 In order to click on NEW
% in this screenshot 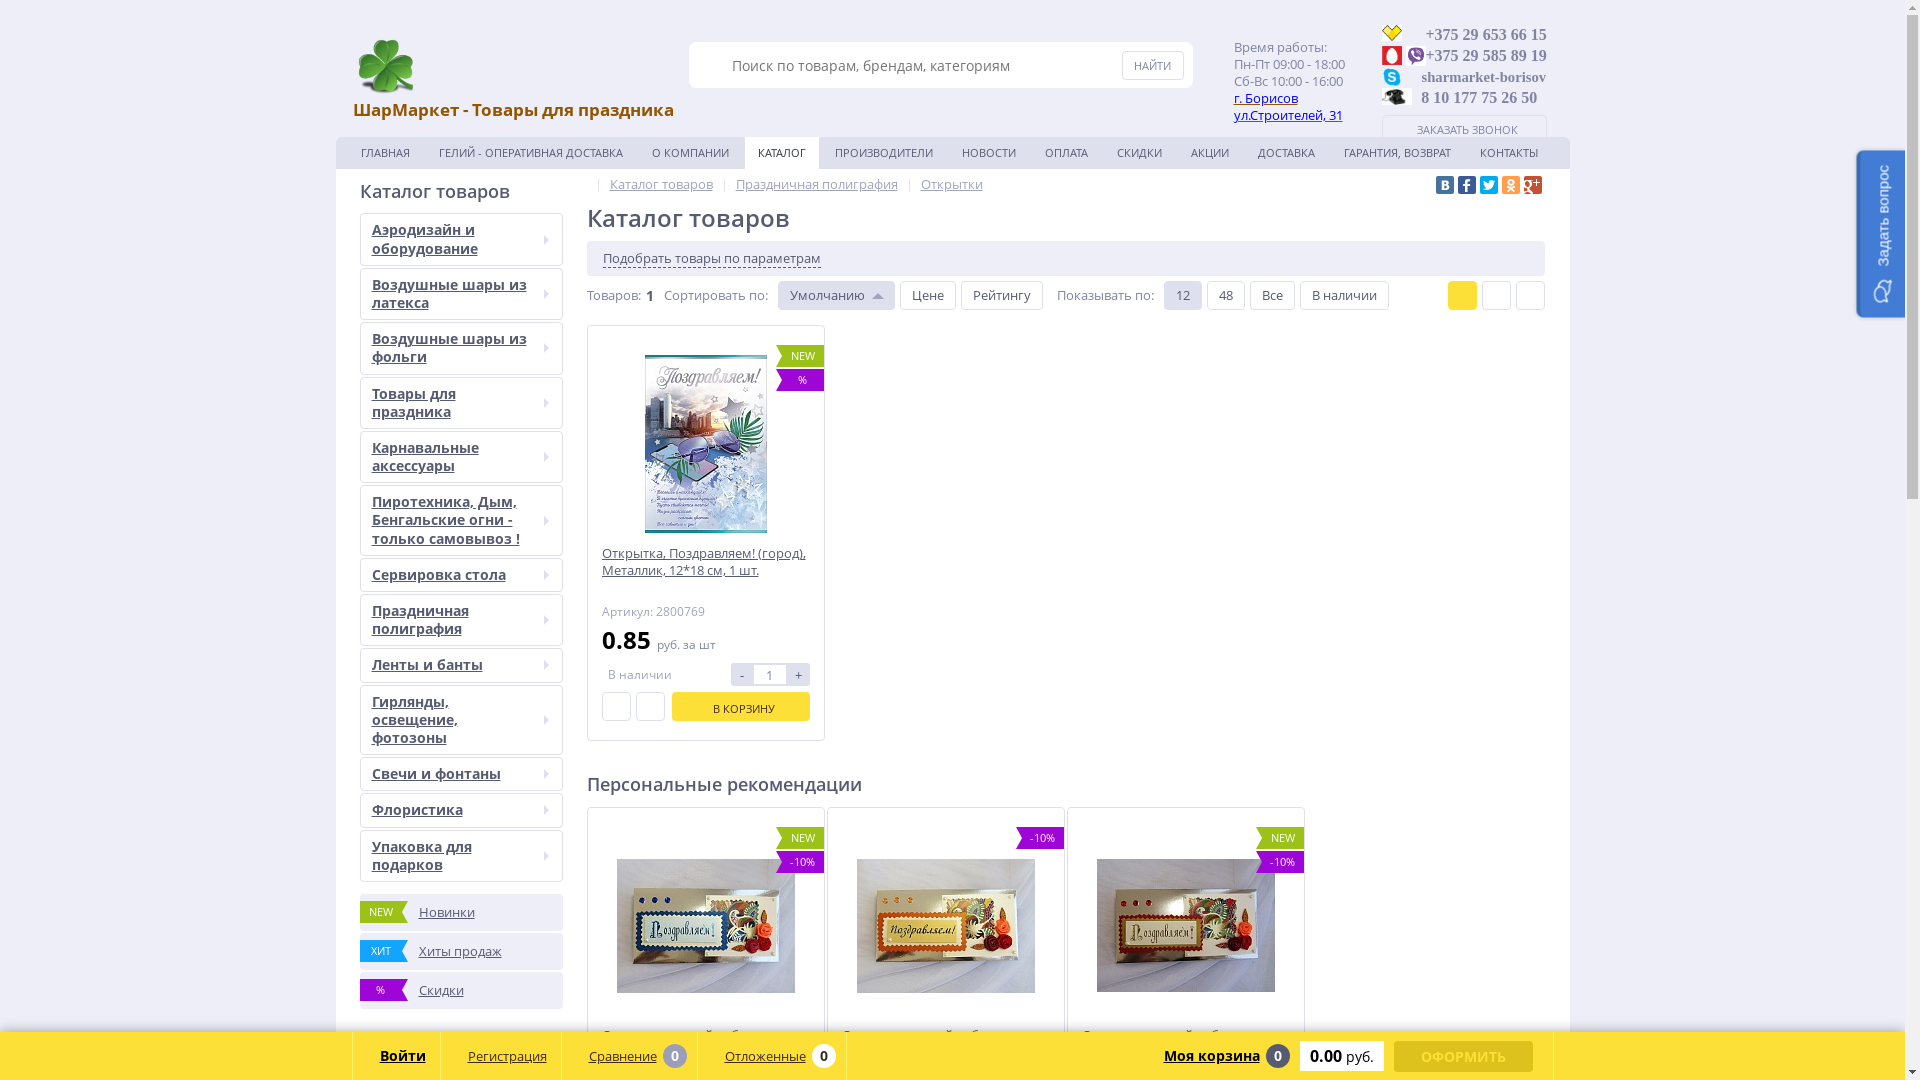, I will do `click(706, 444)`.